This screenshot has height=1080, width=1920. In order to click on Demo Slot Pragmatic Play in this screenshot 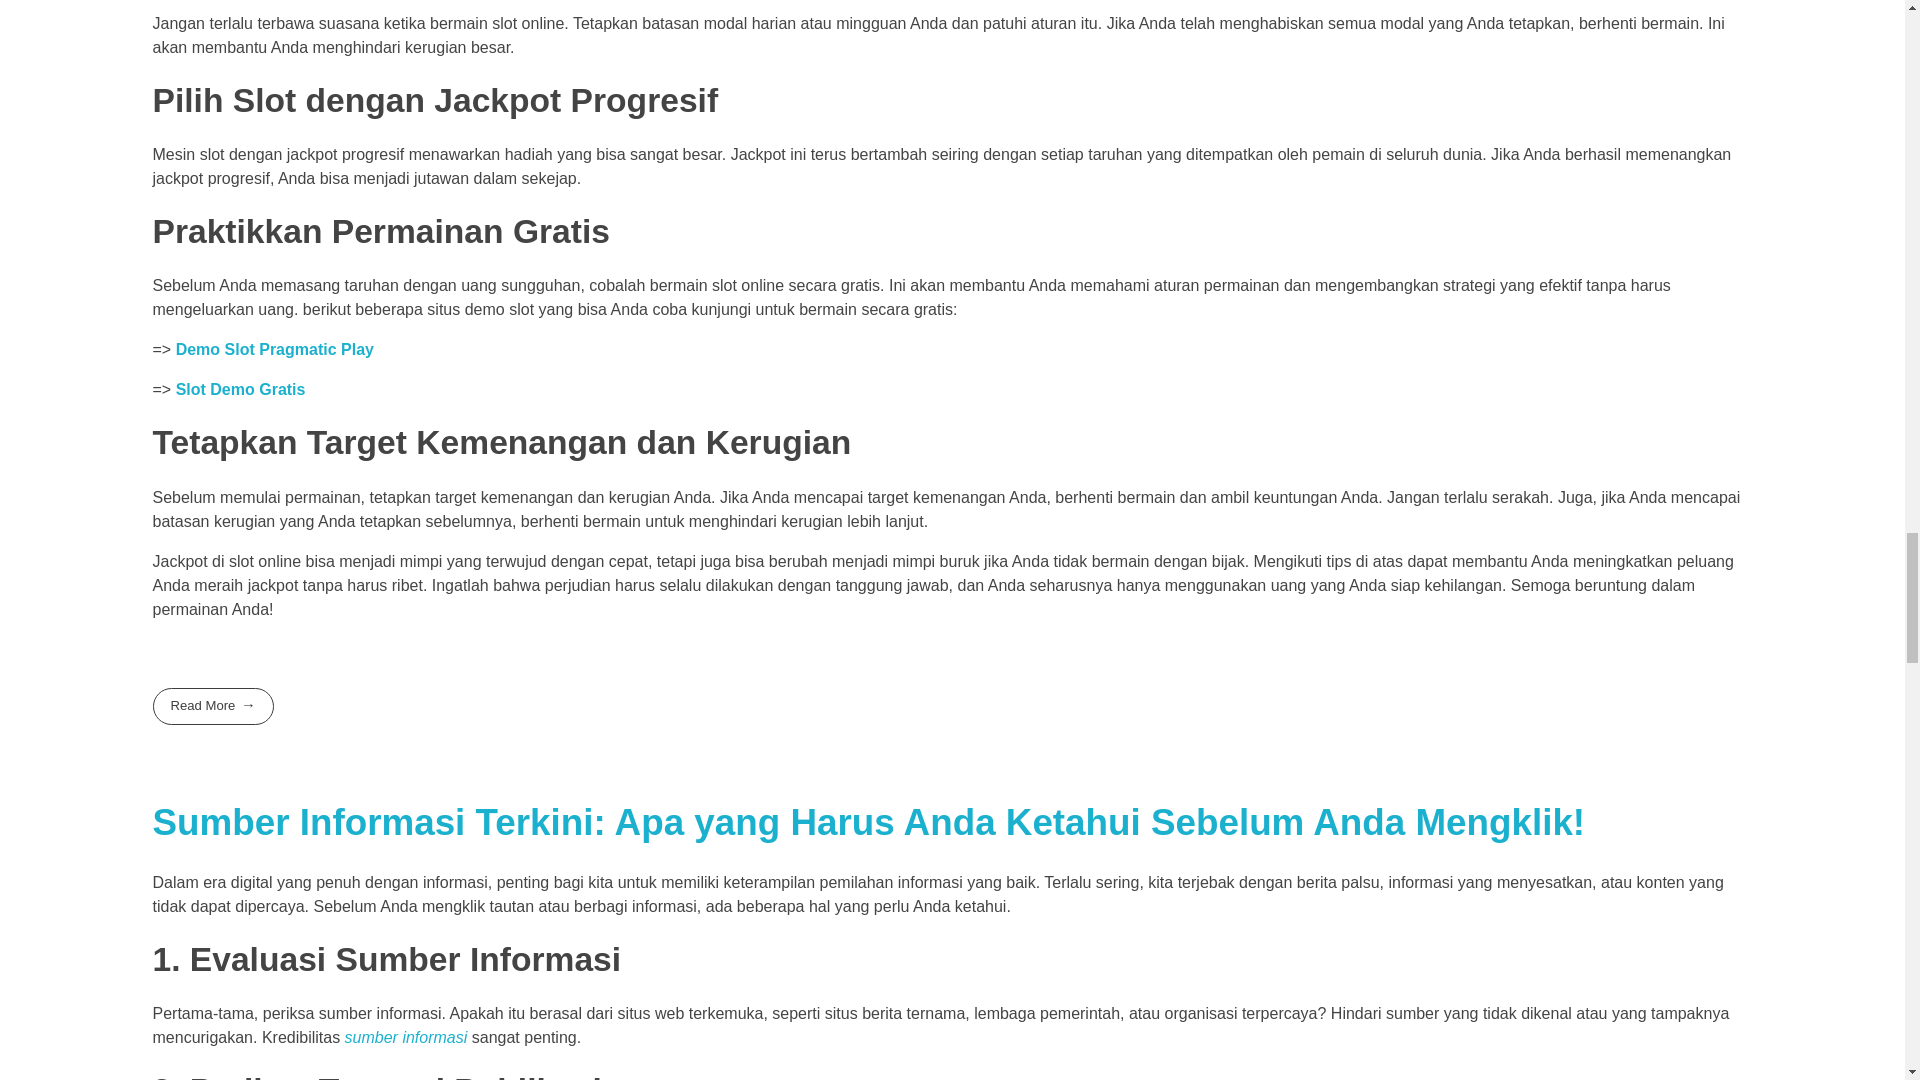, I will do `click(275, 349)`.